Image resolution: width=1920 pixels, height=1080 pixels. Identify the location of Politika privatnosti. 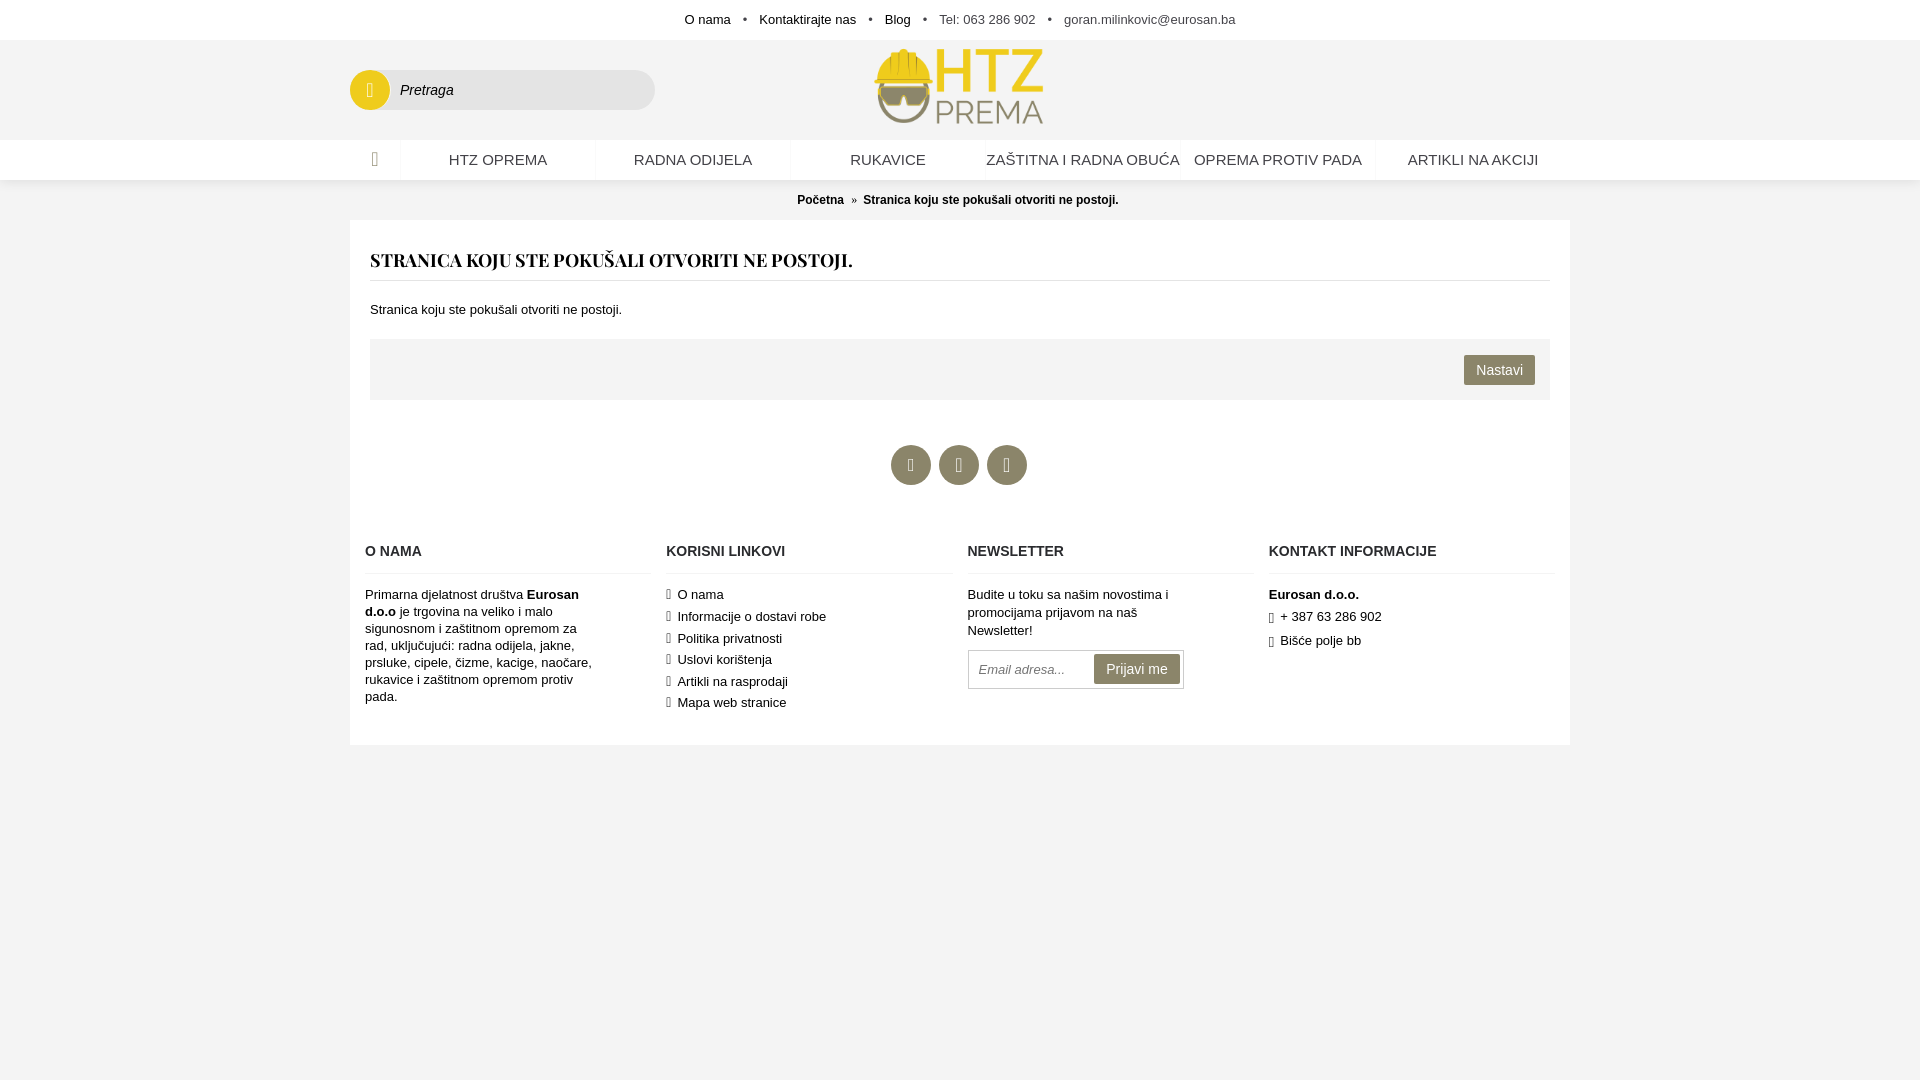
(809, 640).